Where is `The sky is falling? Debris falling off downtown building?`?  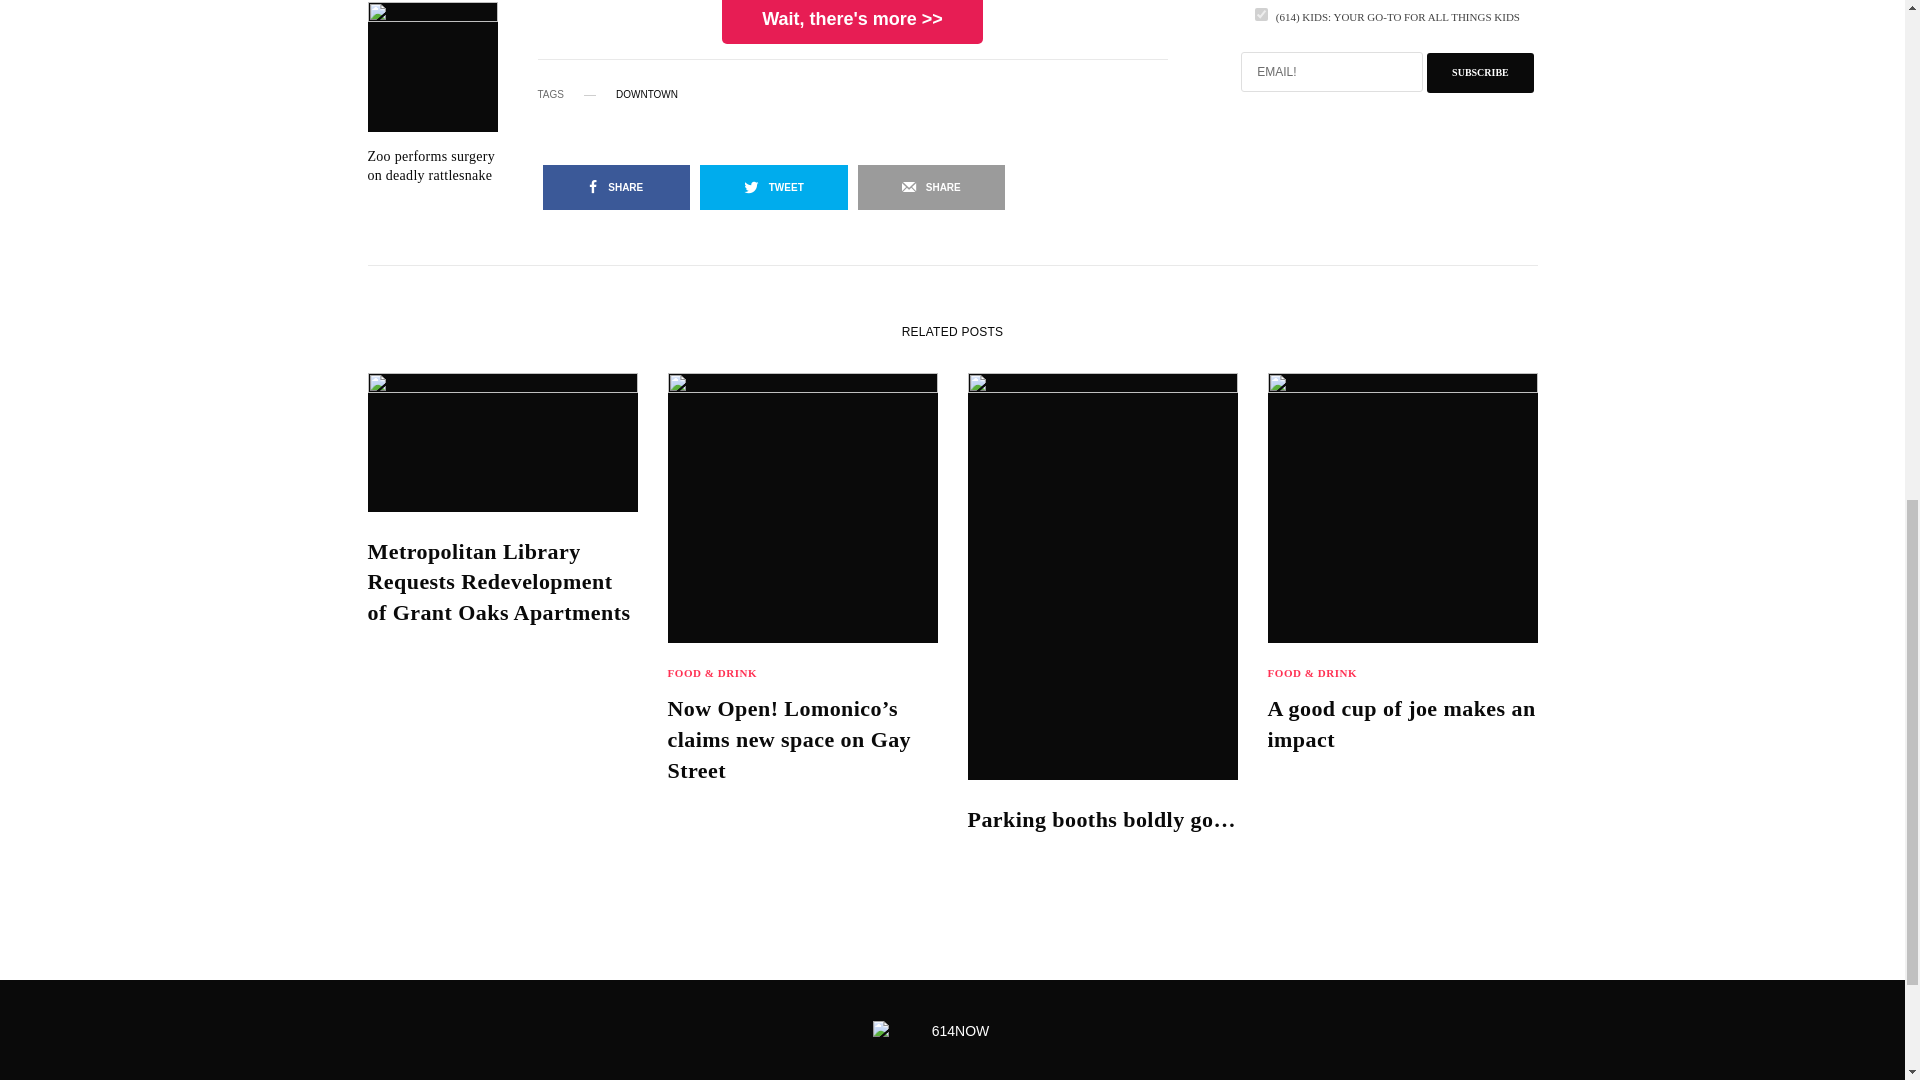
The sky is falling? Debris falling off downtown building? is located at coordinates (432, 46).